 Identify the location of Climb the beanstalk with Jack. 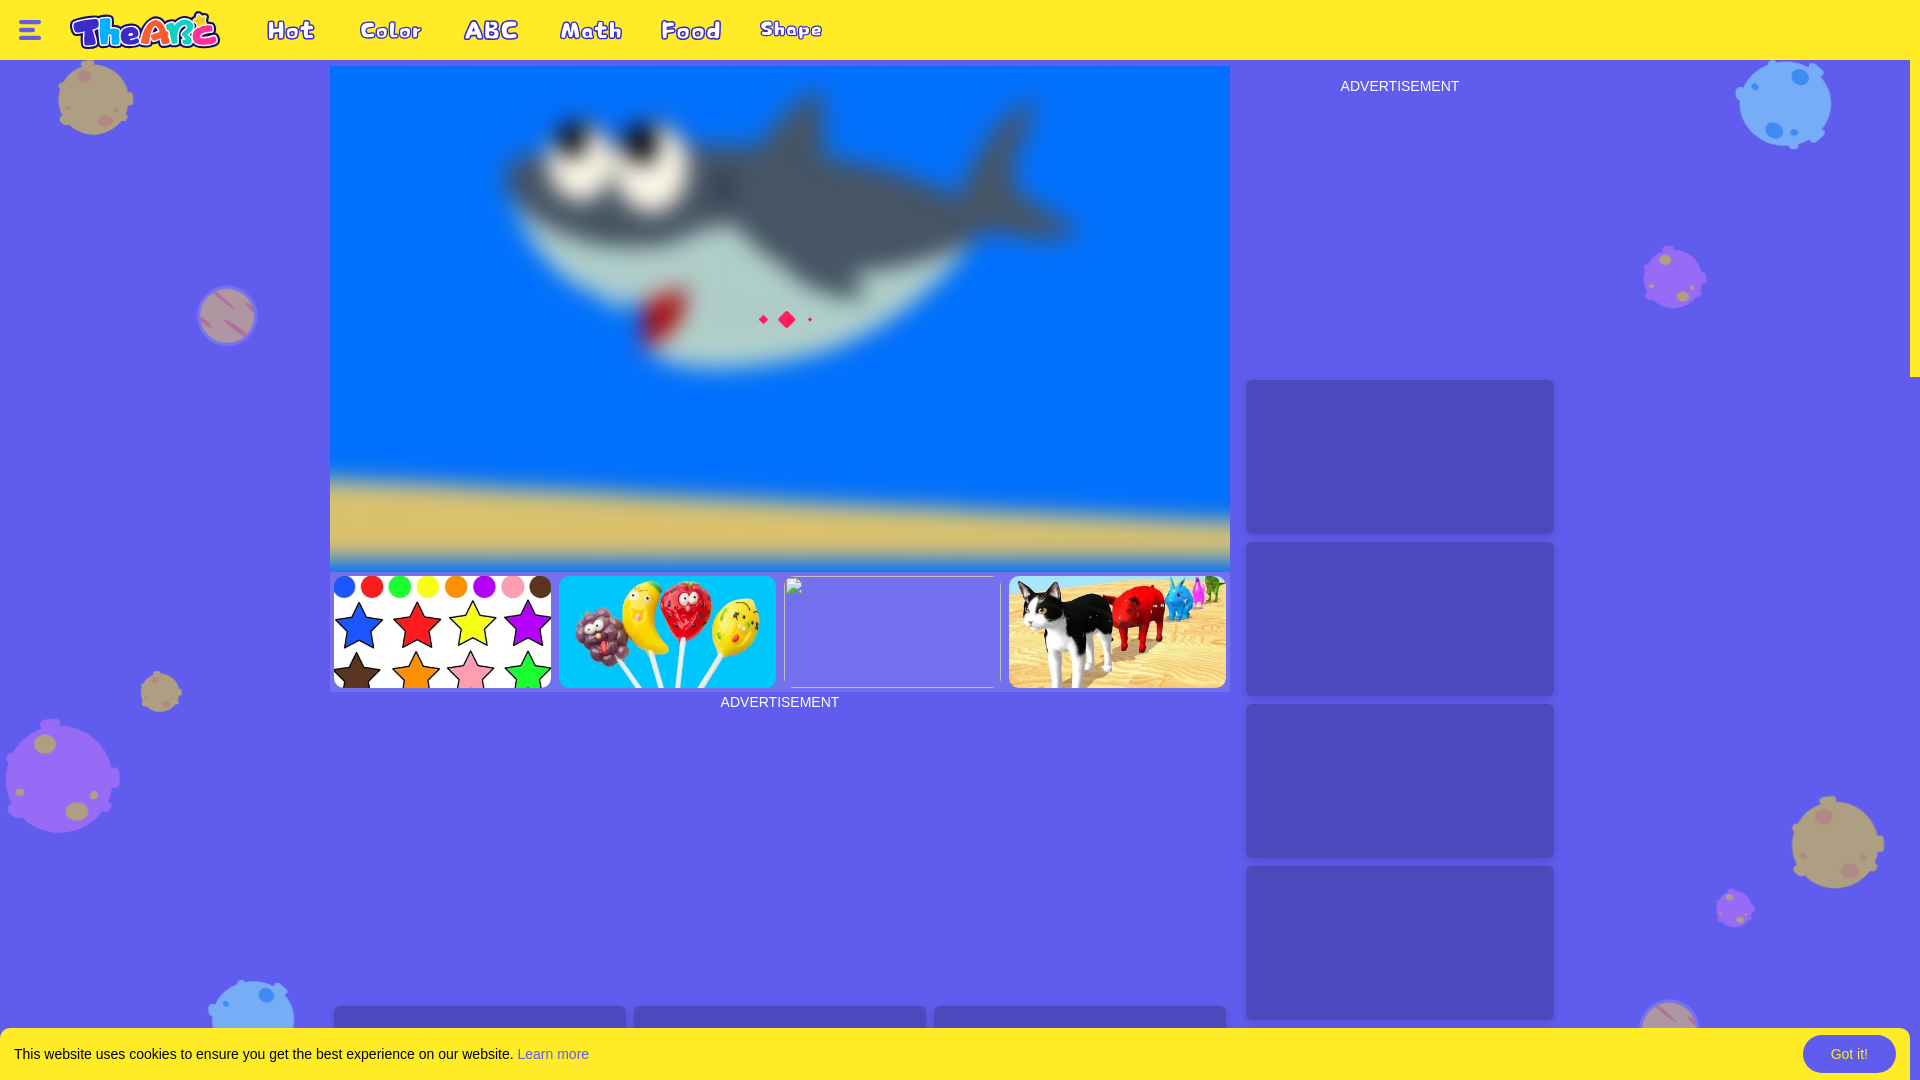
(1080, 1042).